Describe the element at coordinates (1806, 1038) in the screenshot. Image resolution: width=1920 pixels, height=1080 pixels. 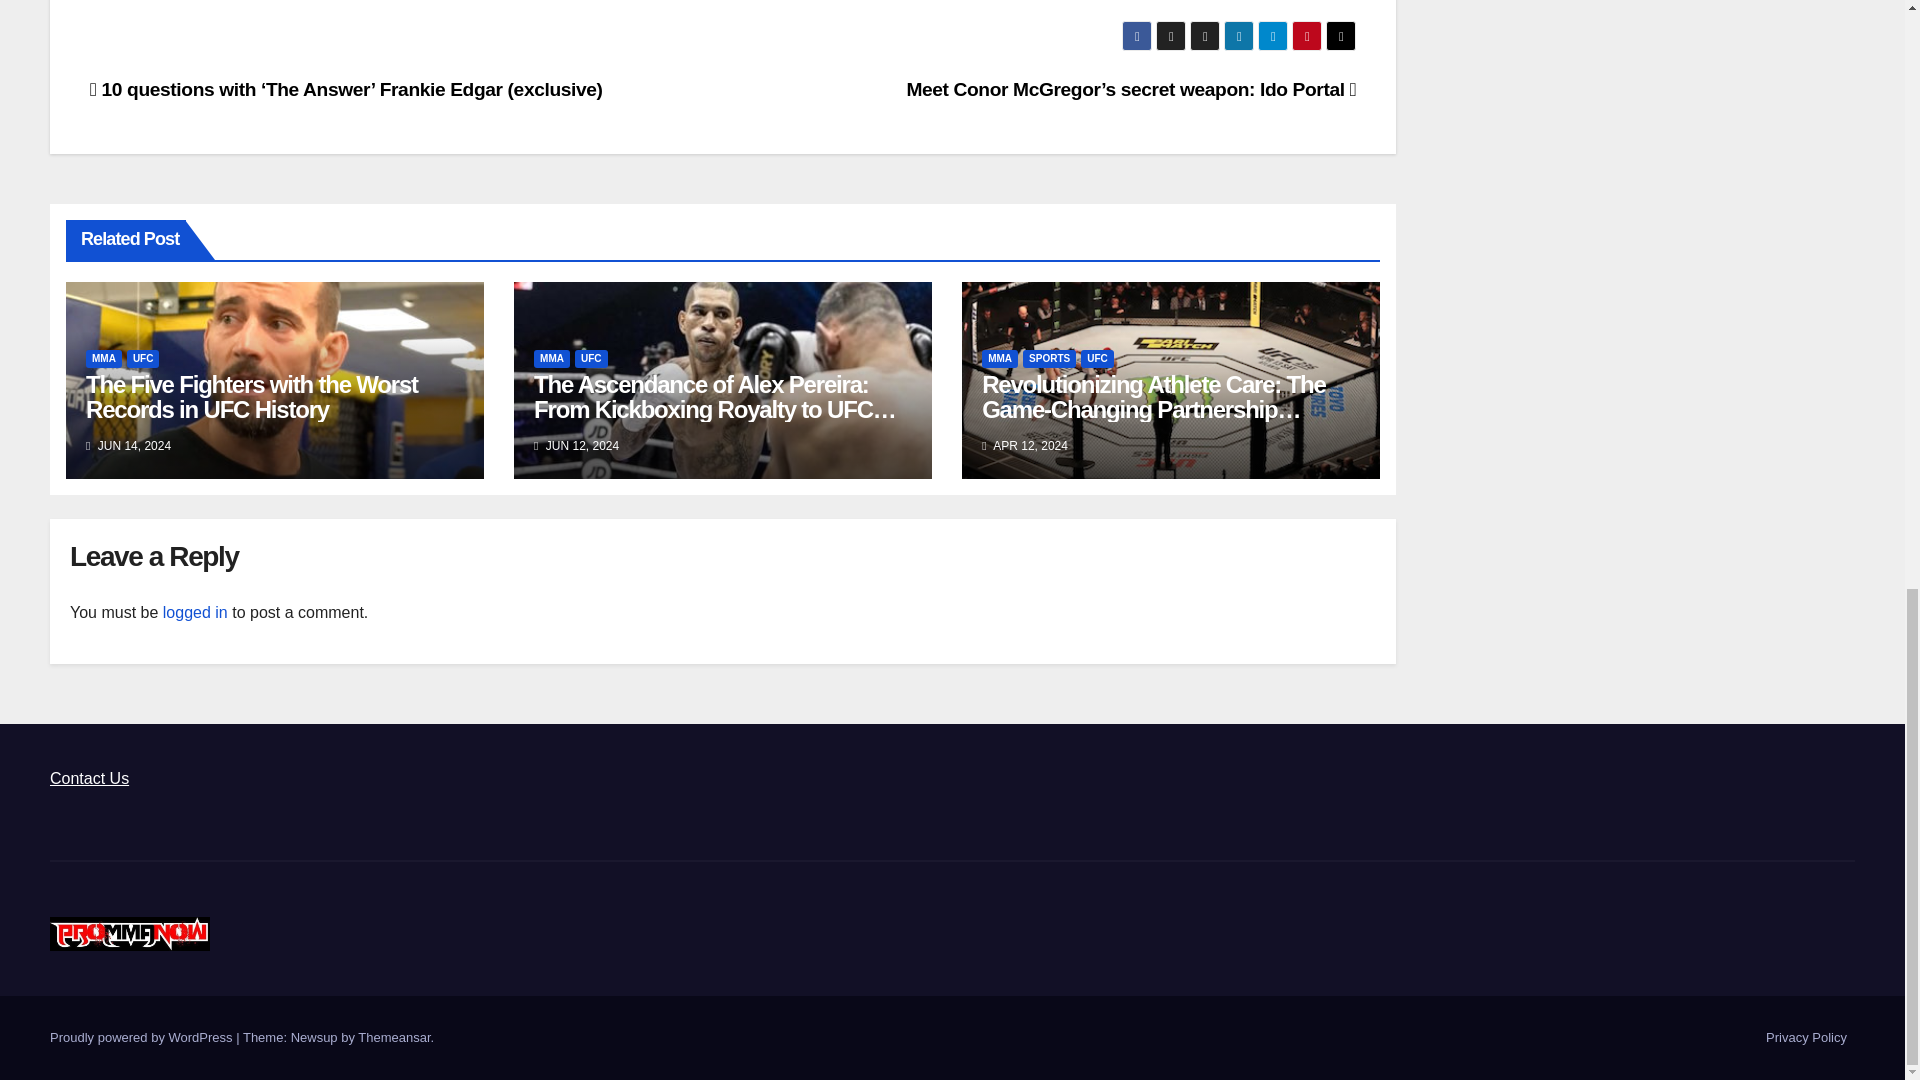
I see `Privacy Policy` at that location.